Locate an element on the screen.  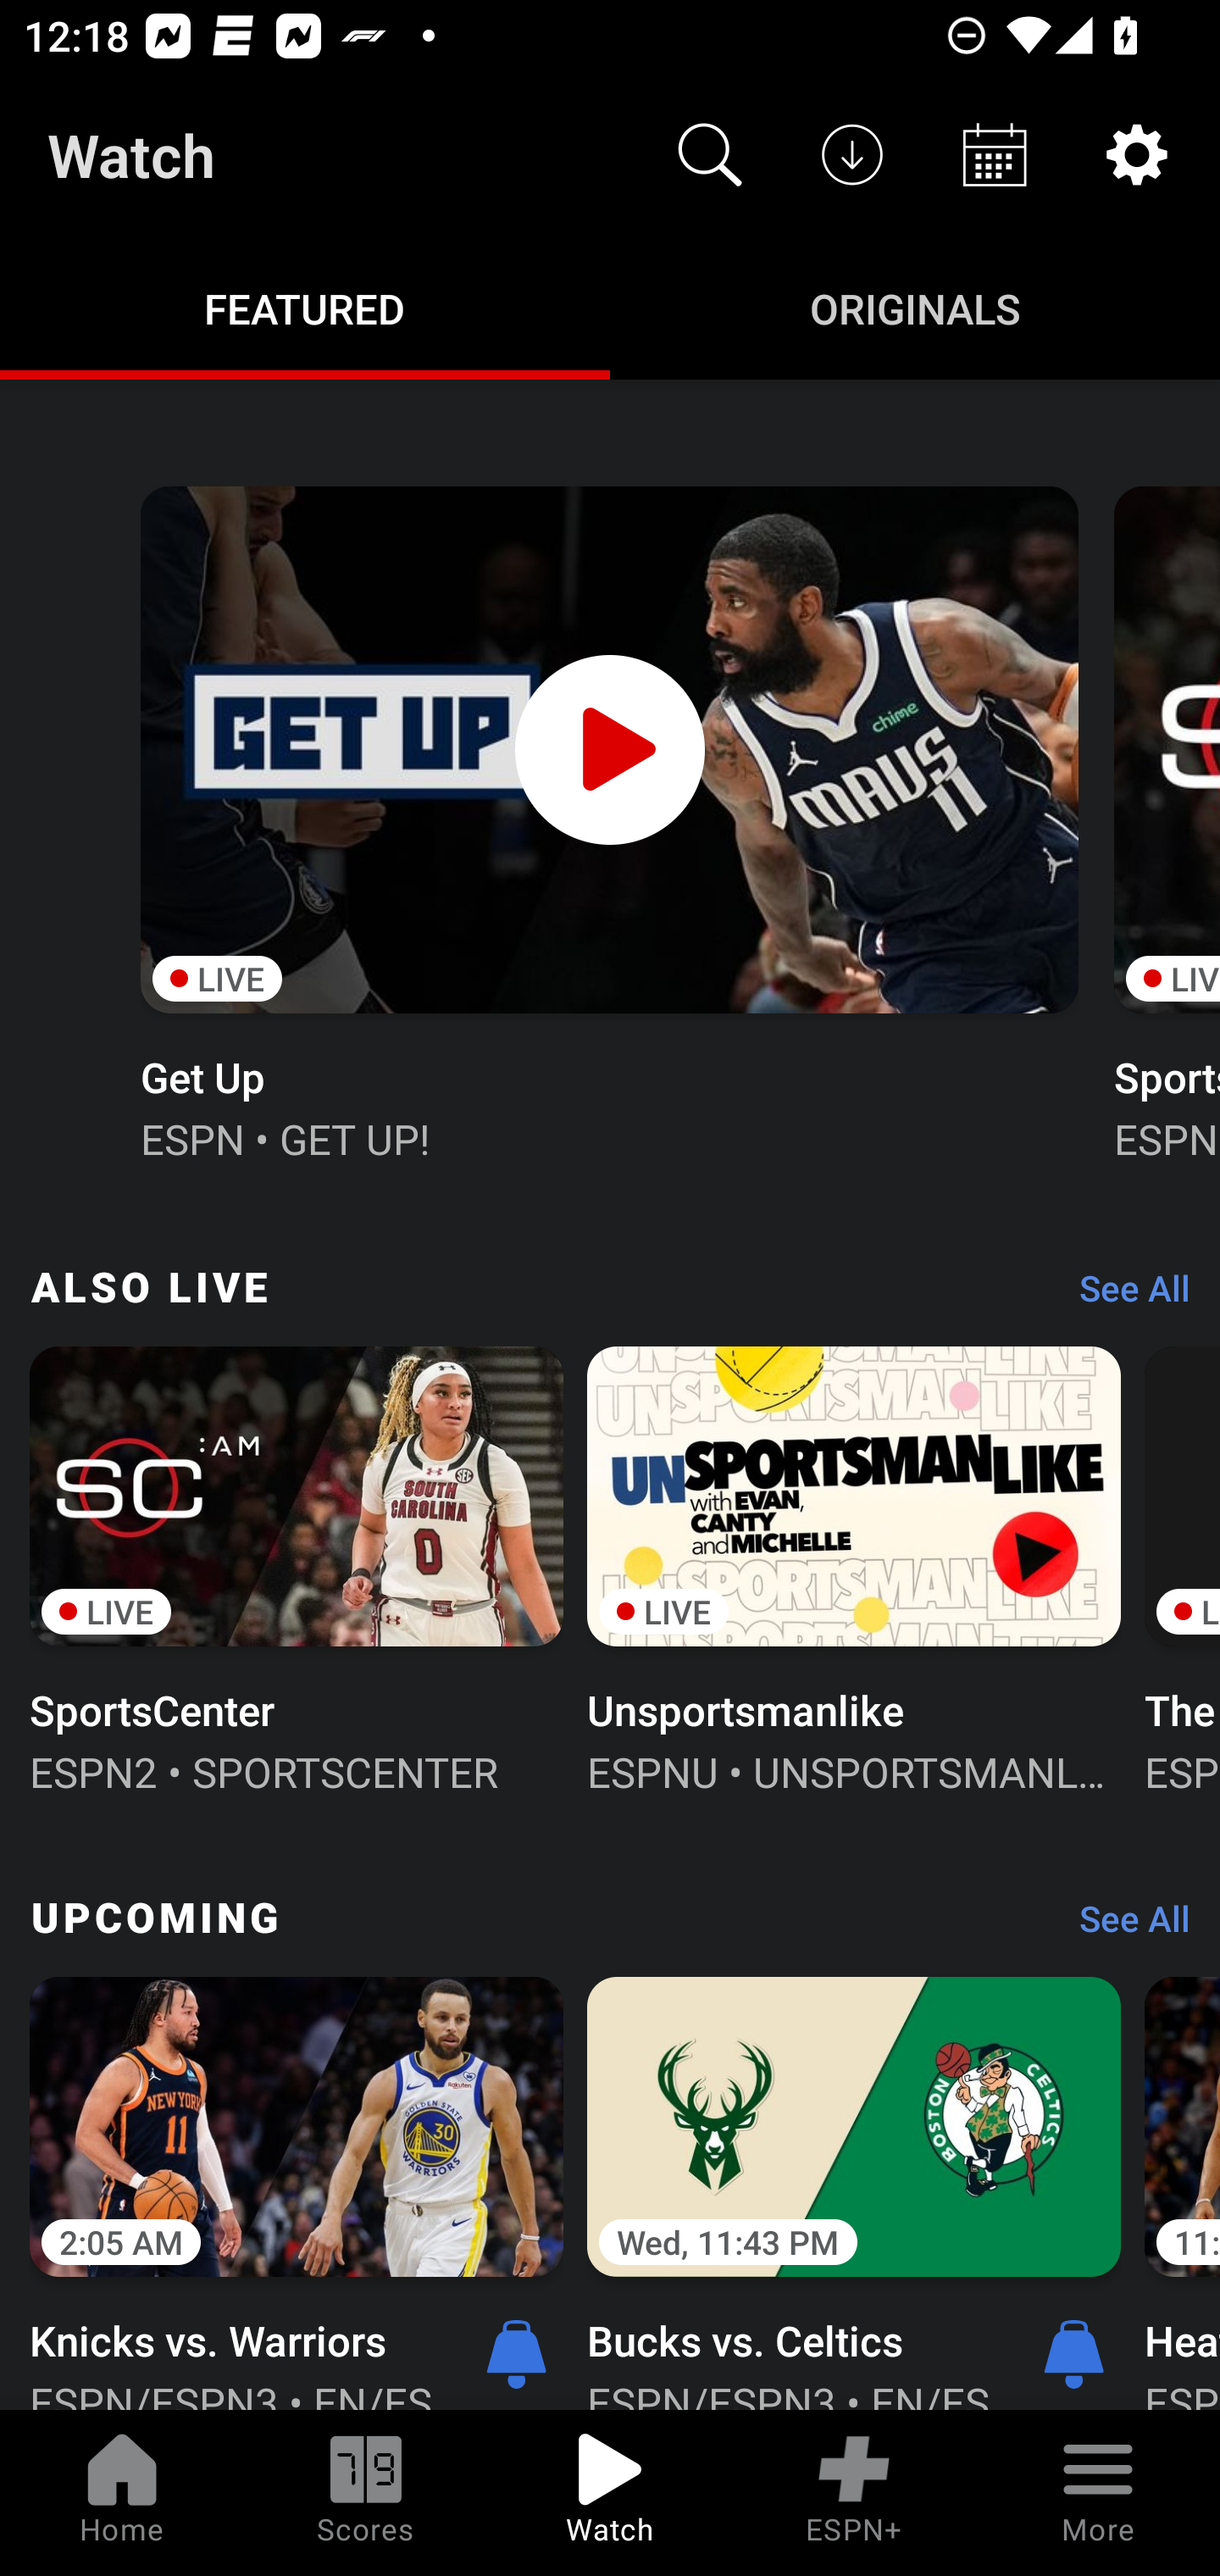
More is located at coordinates (1098, 2493).